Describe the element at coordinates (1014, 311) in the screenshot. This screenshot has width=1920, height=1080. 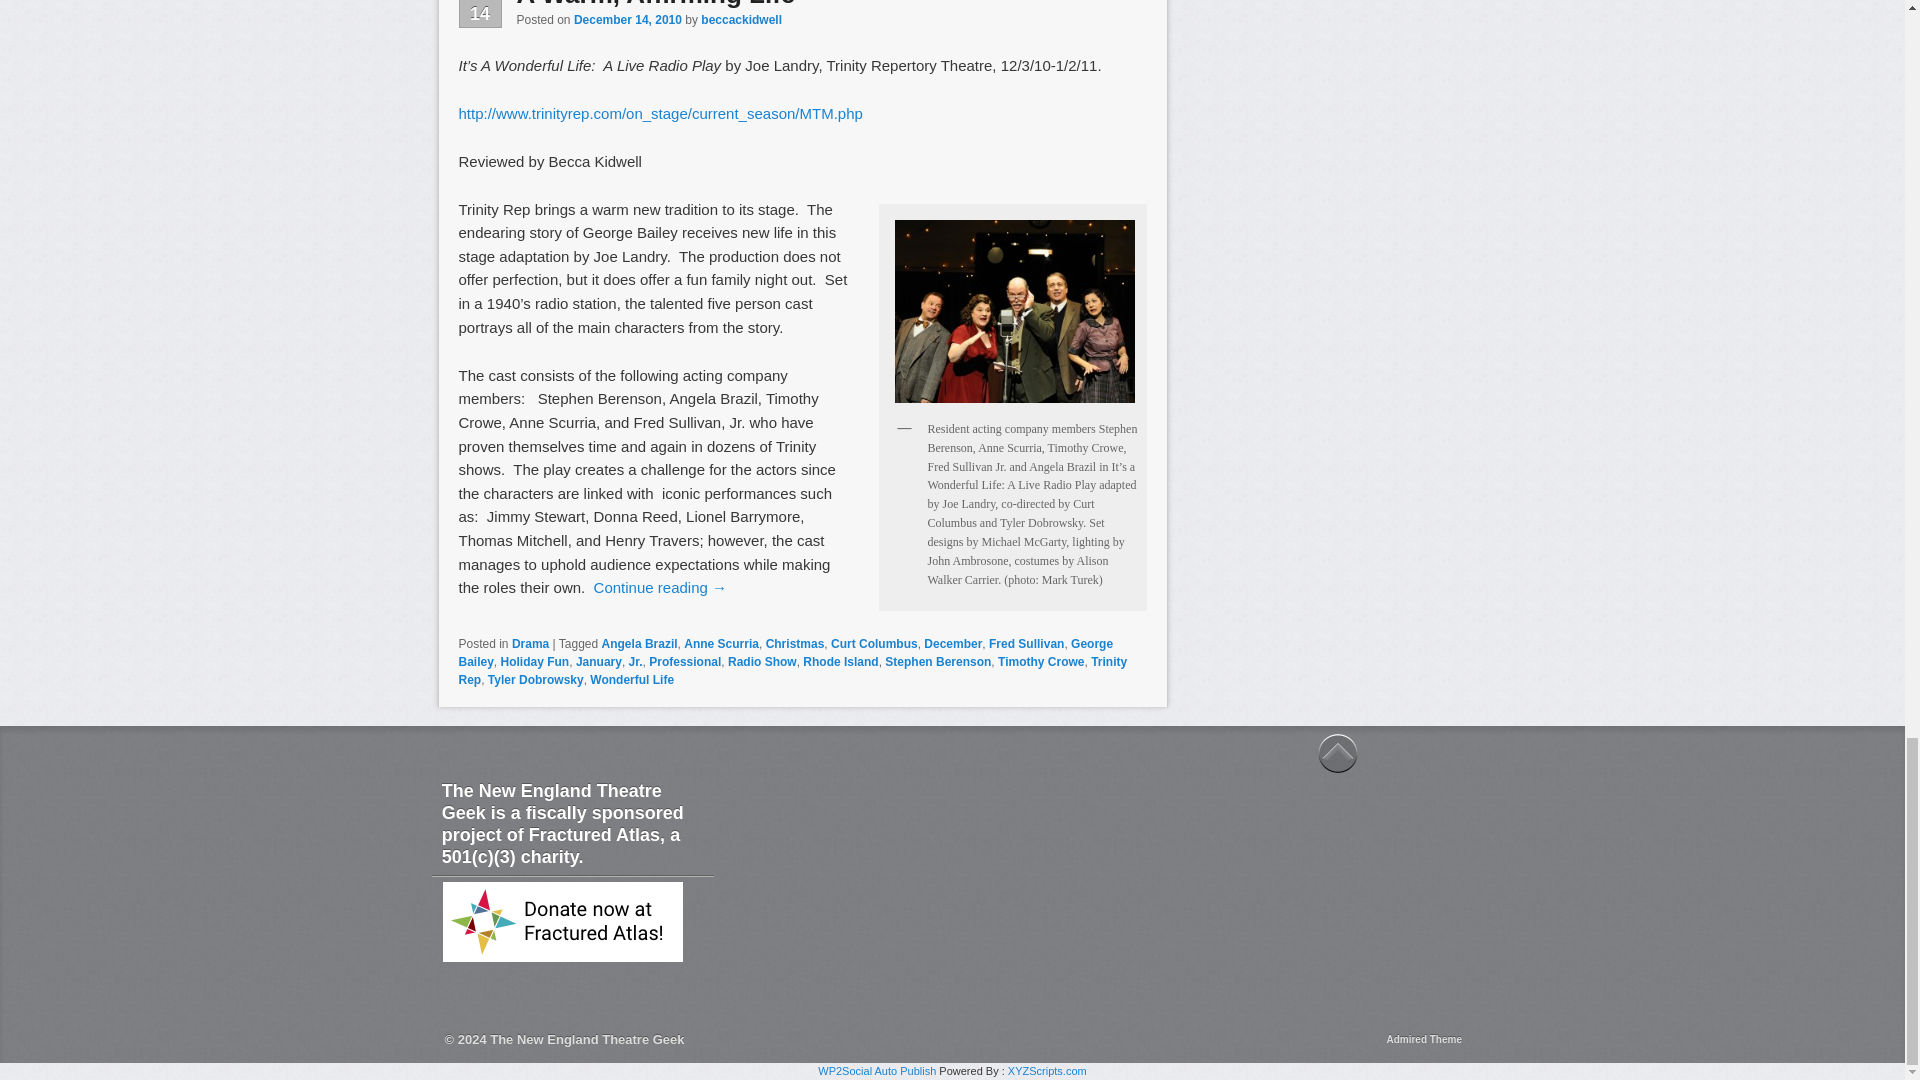
I see `WL quintet` at that location.